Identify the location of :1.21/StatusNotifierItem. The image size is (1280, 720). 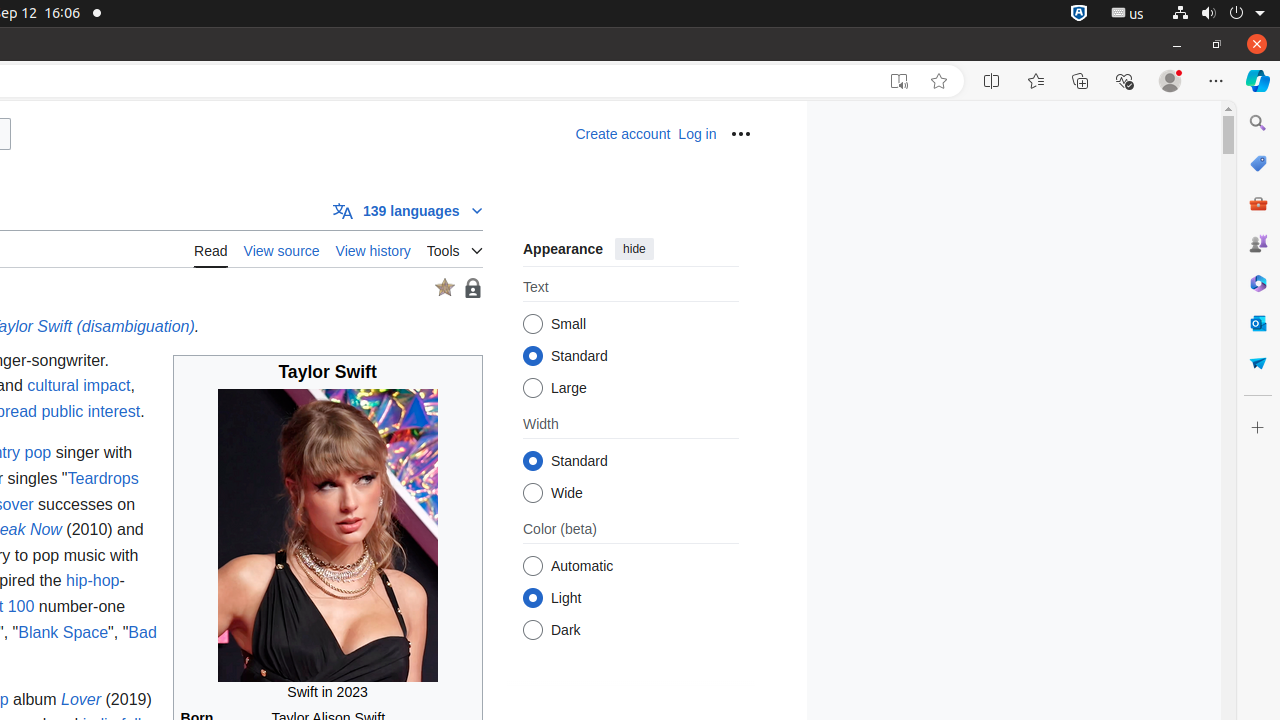
(1128, 14).